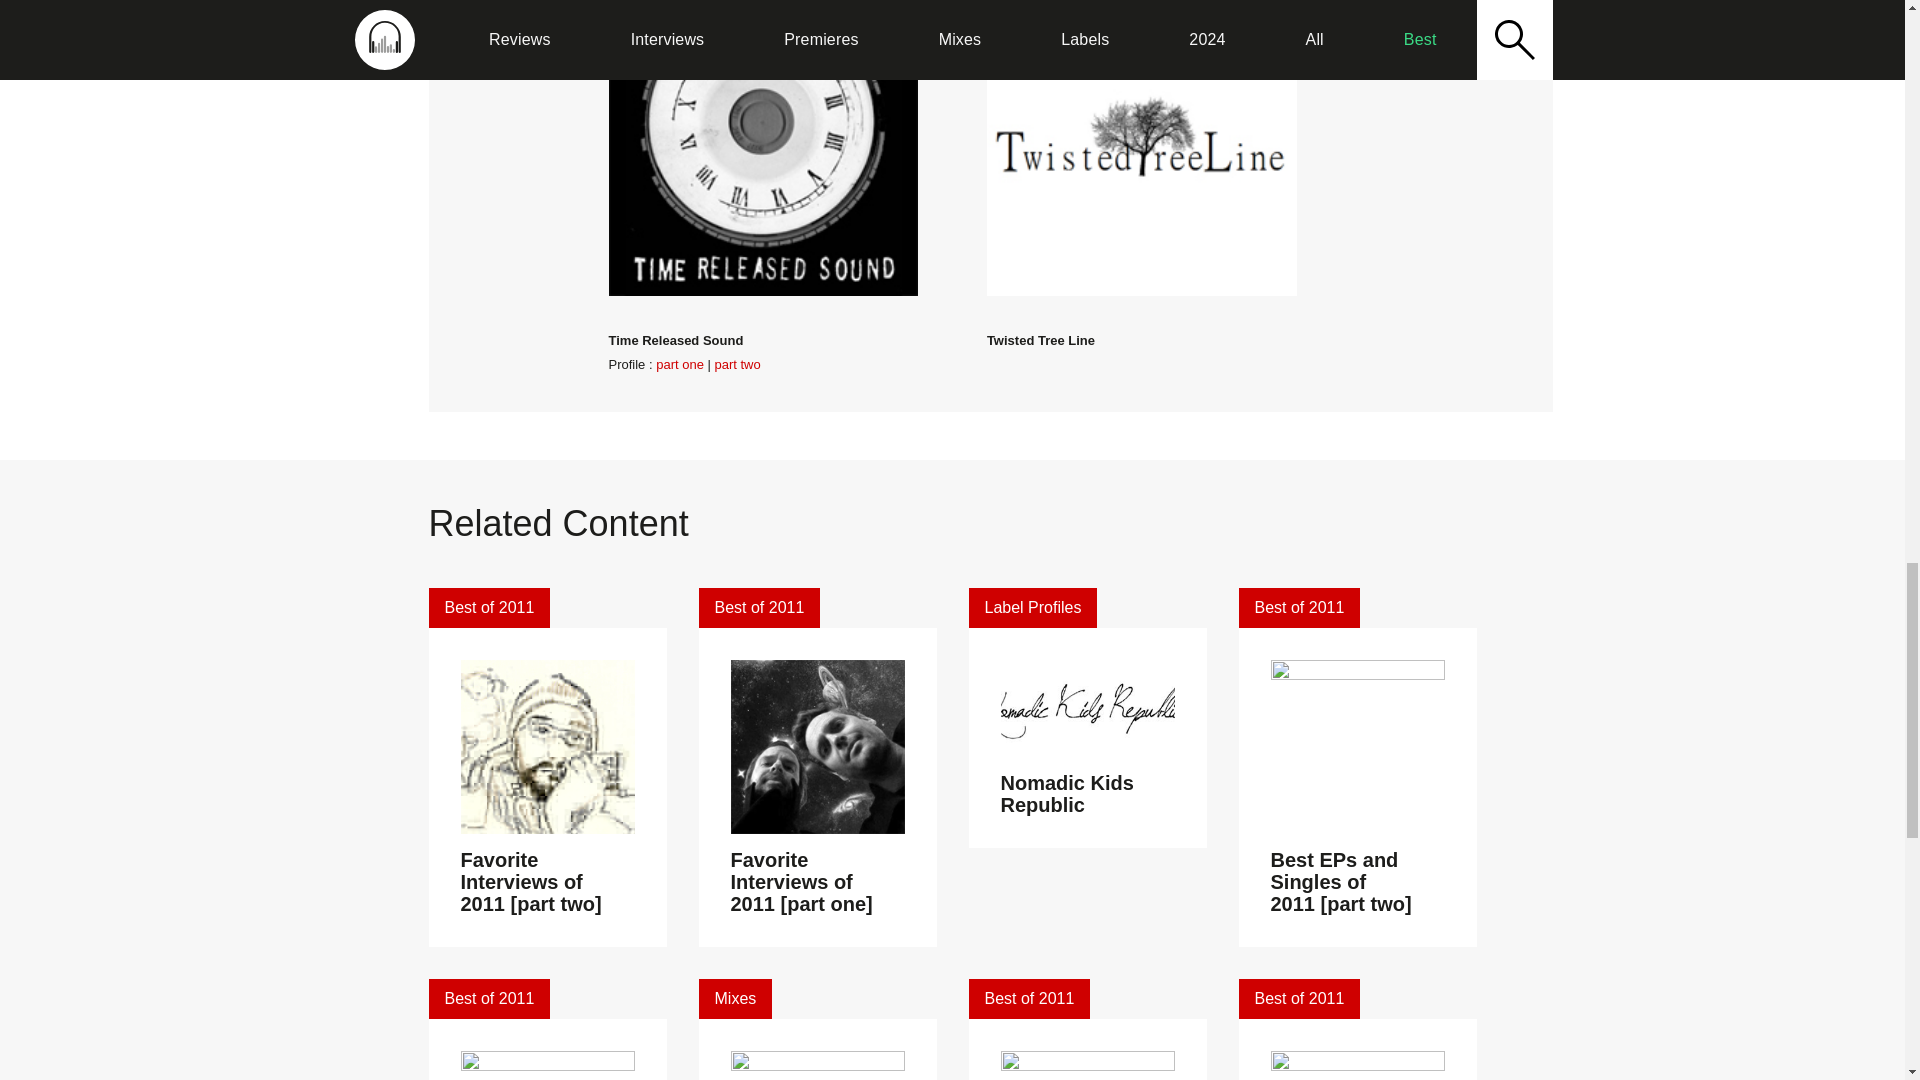  I want to click on part one, so click(680, 364).